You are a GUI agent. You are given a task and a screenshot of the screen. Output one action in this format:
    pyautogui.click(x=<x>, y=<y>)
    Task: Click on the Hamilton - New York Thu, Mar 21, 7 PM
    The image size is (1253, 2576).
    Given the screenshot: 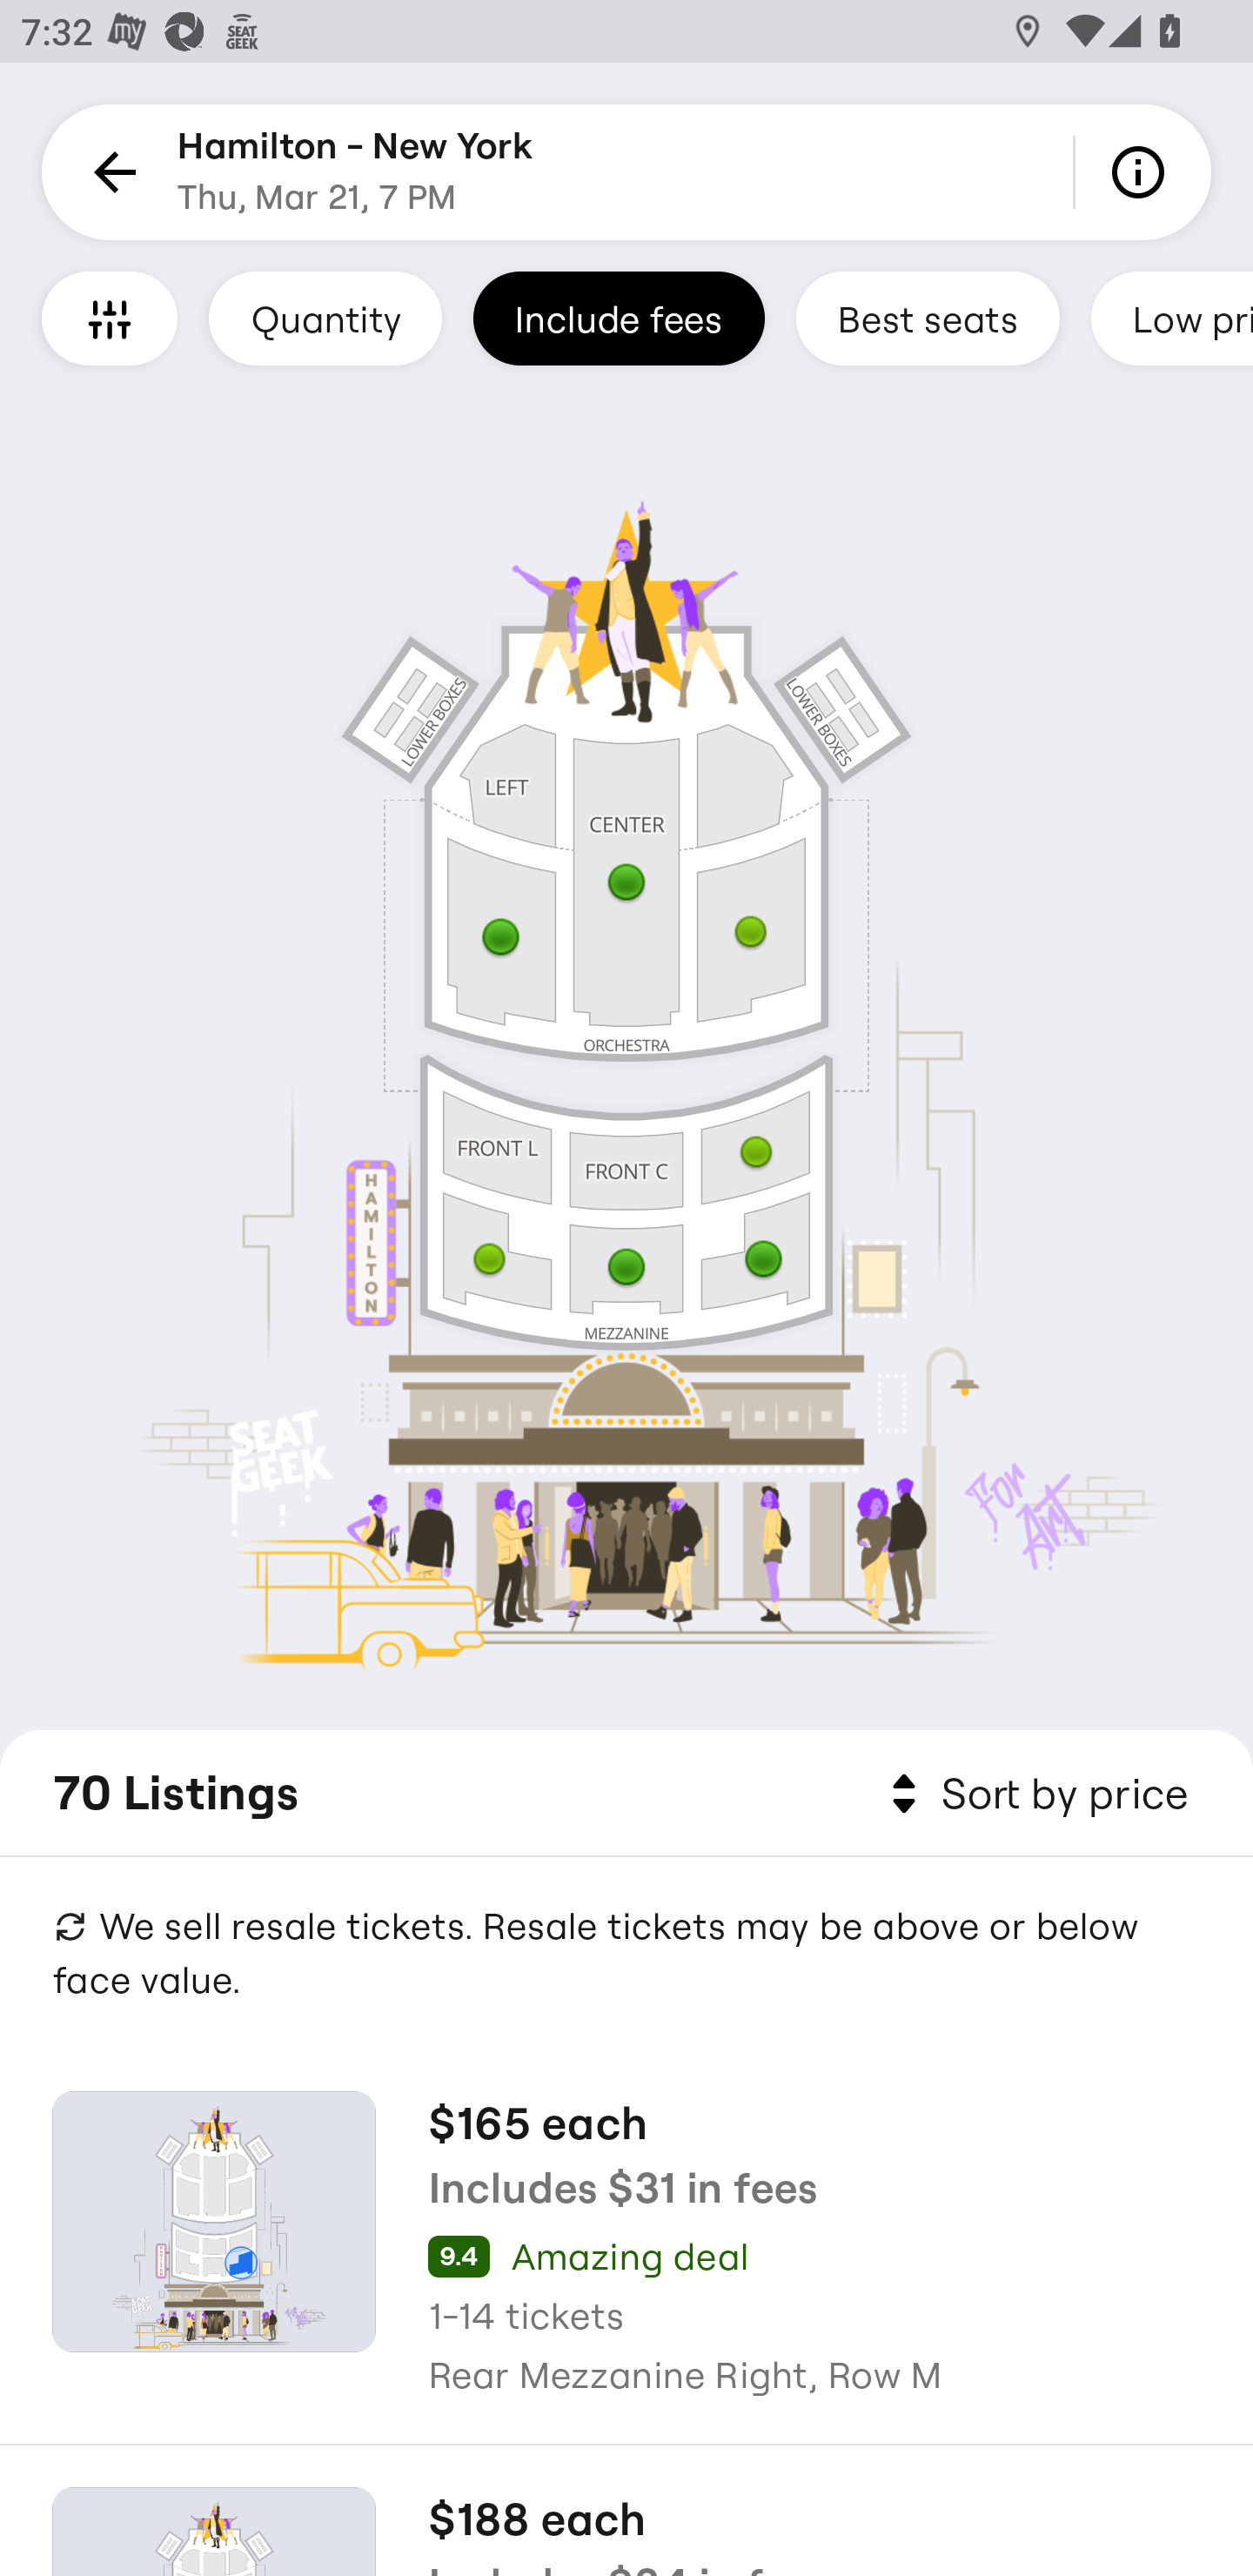 What is the action you would take?
    pyautogui.click(x=355, y=172)
    